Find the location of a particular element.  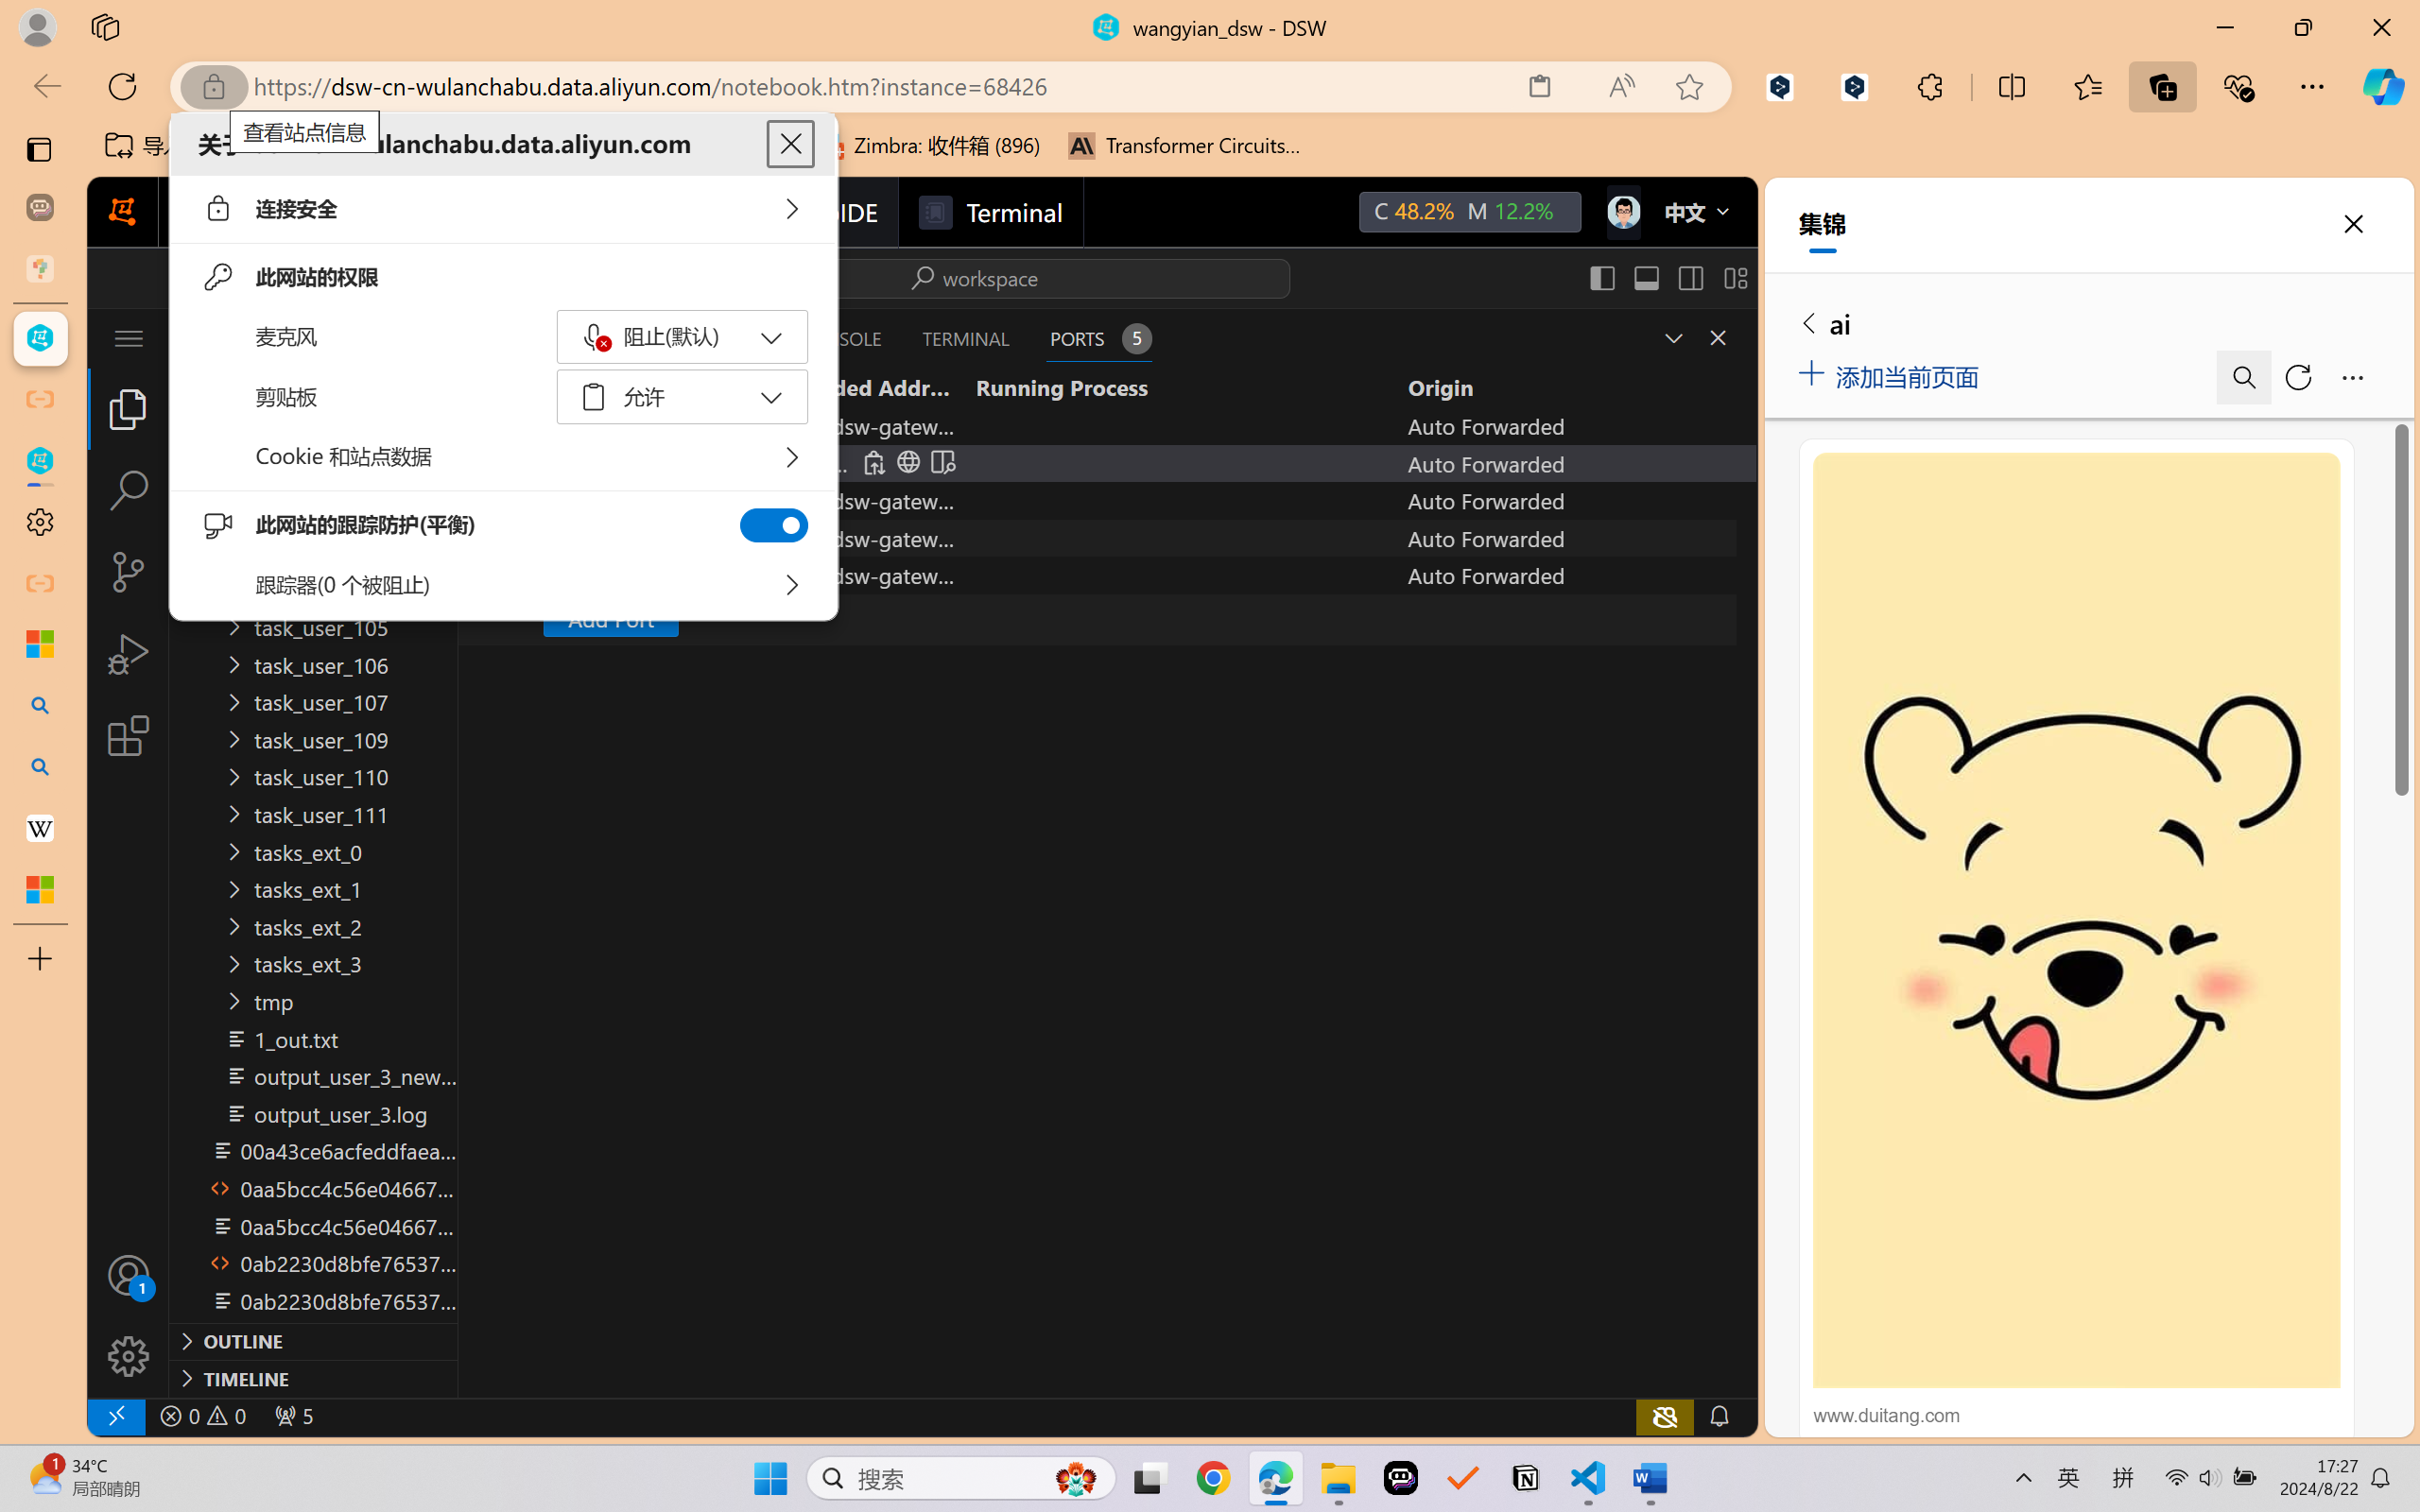

wangyian_dsw - DSW is located at coordinates (40, 338).